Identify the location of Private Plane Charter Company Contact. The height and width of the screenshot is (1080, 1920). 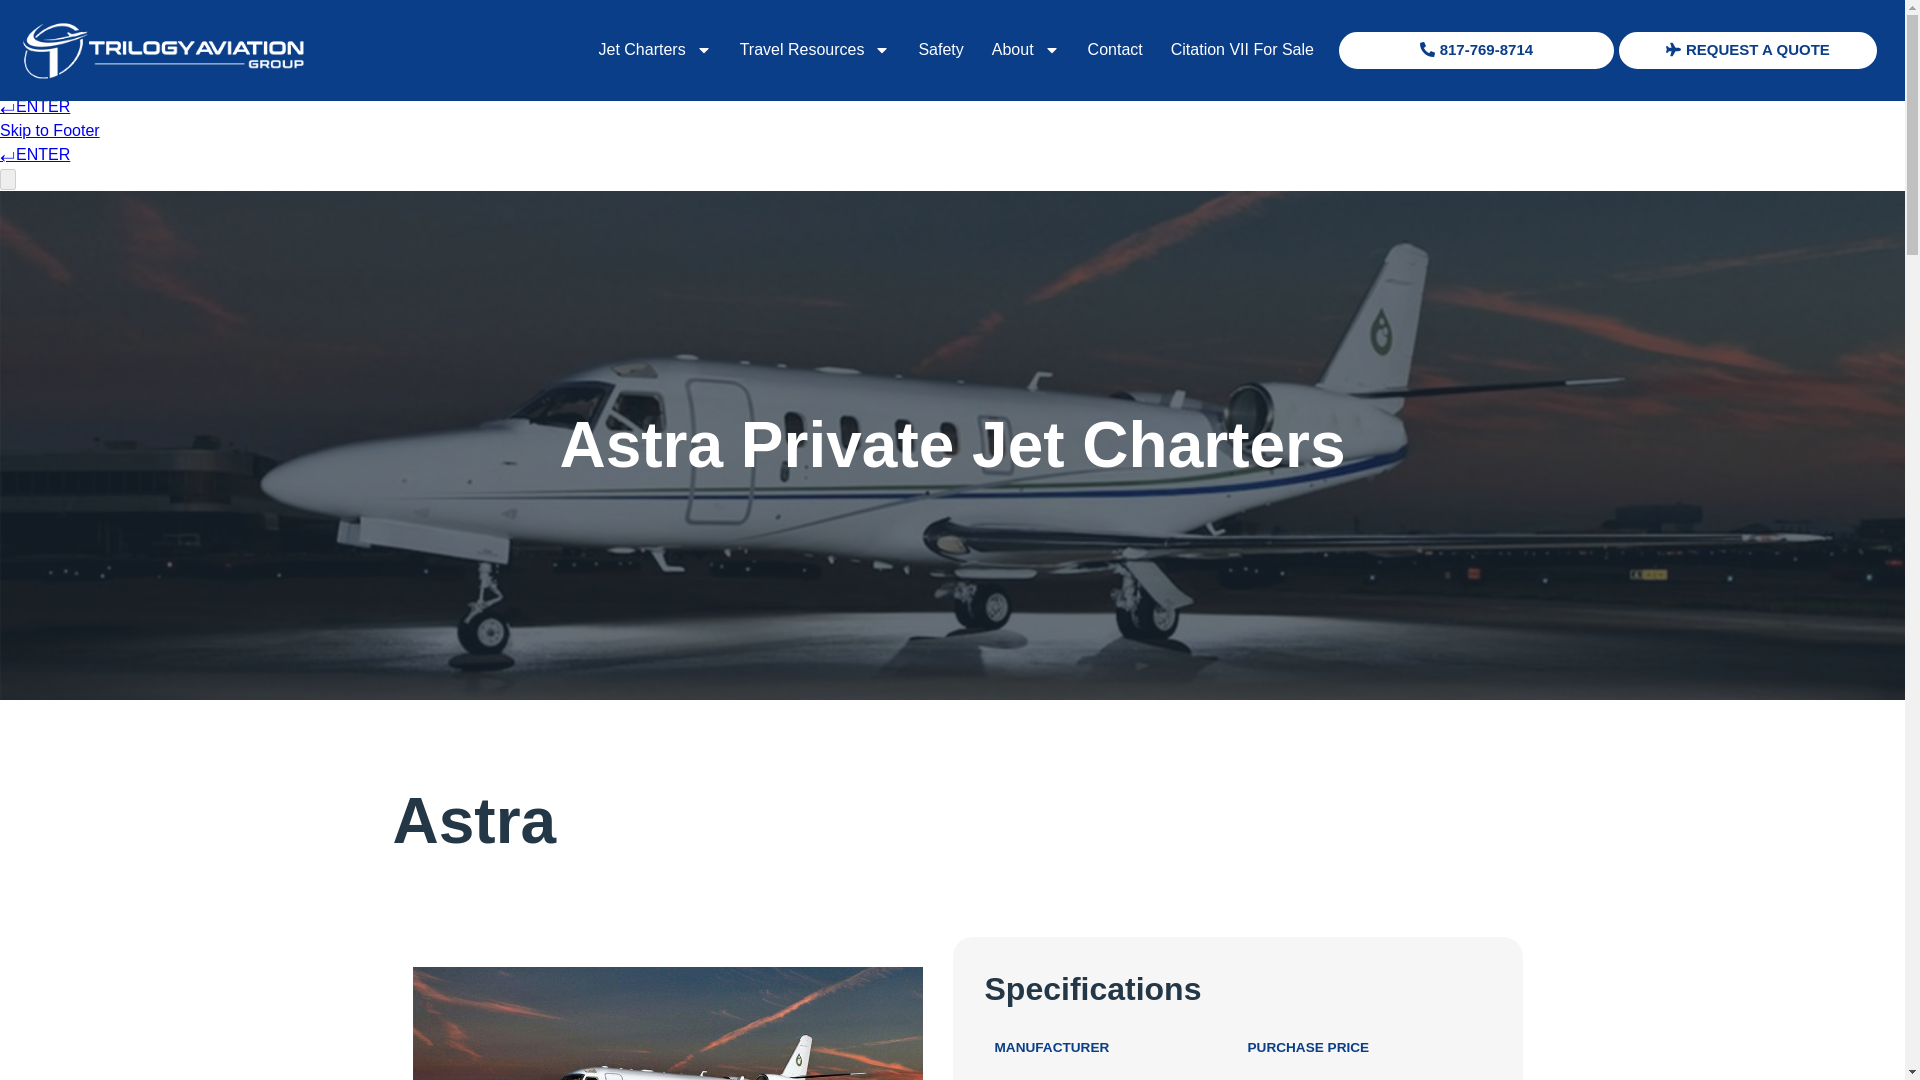
(1115, 50).